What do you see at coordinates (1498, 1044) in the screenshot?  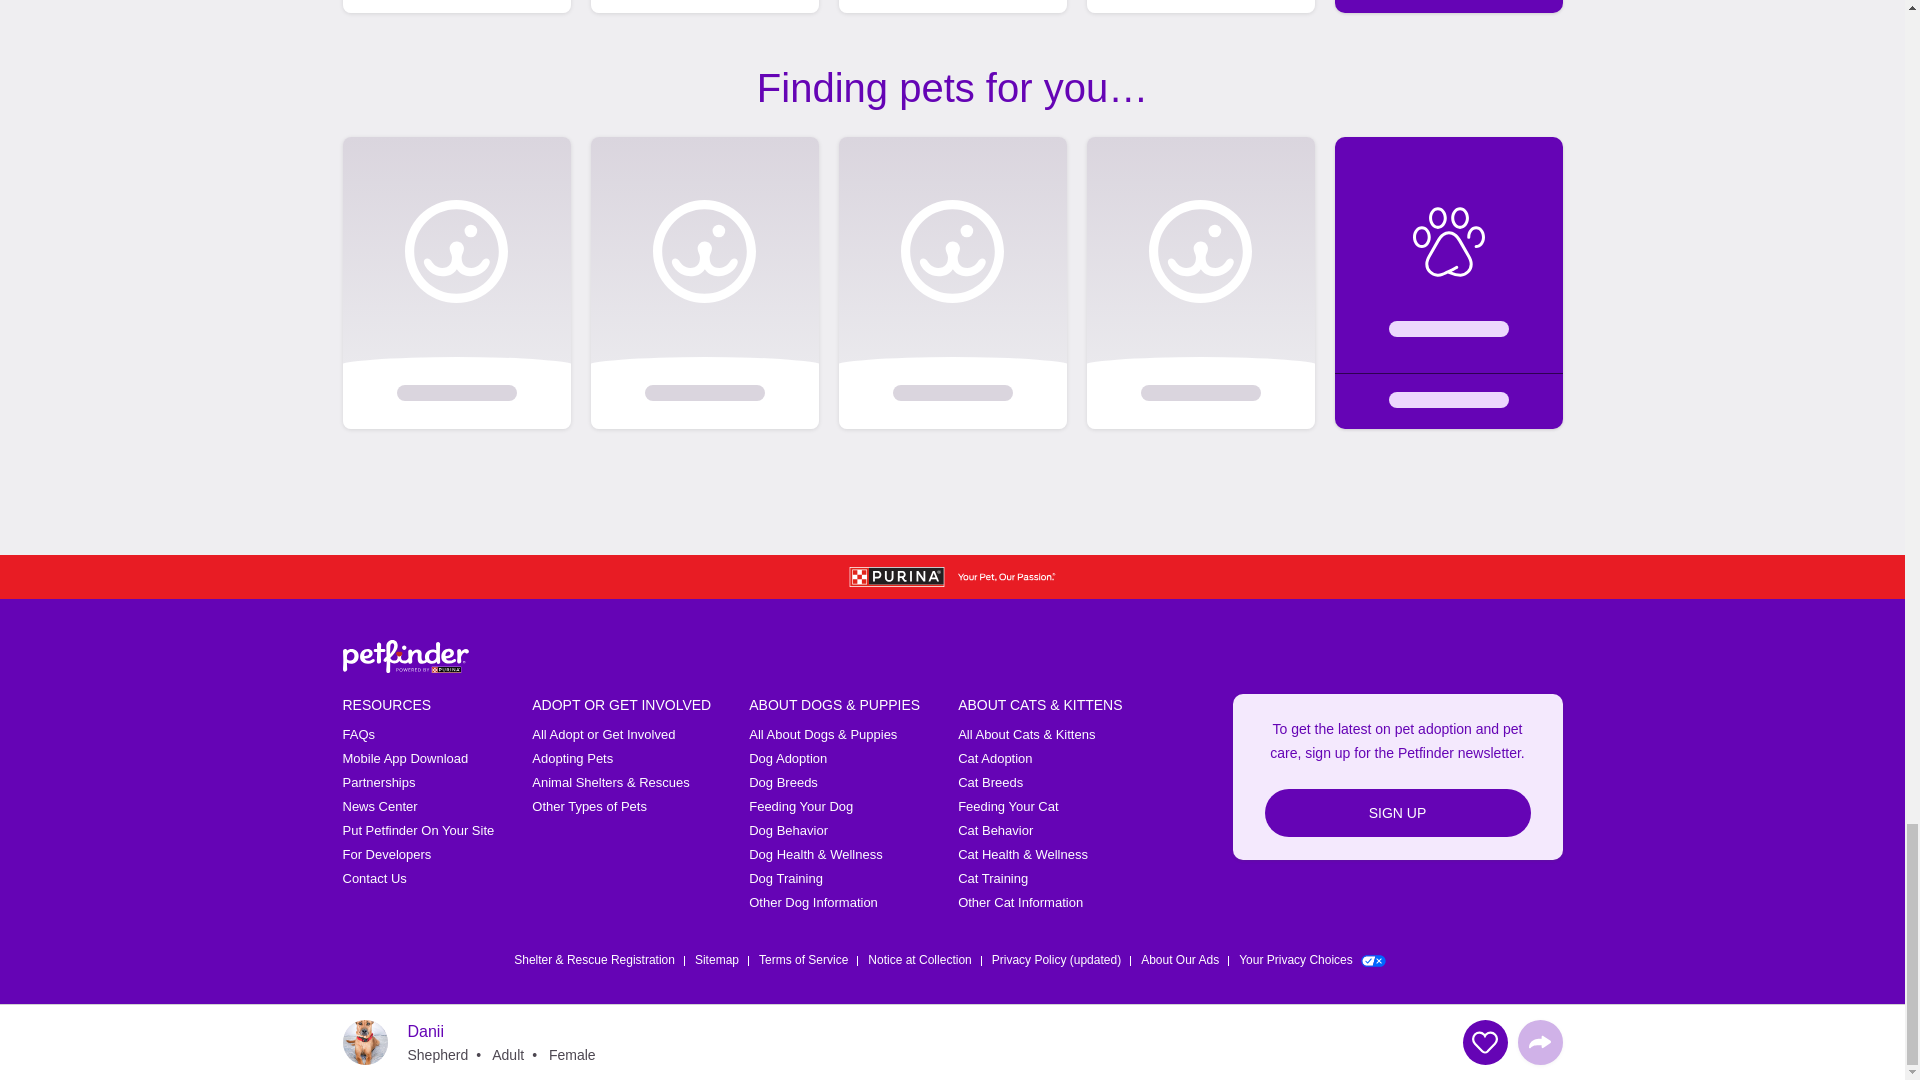 I see `YouTube` at bounding box center [1498, 1044].